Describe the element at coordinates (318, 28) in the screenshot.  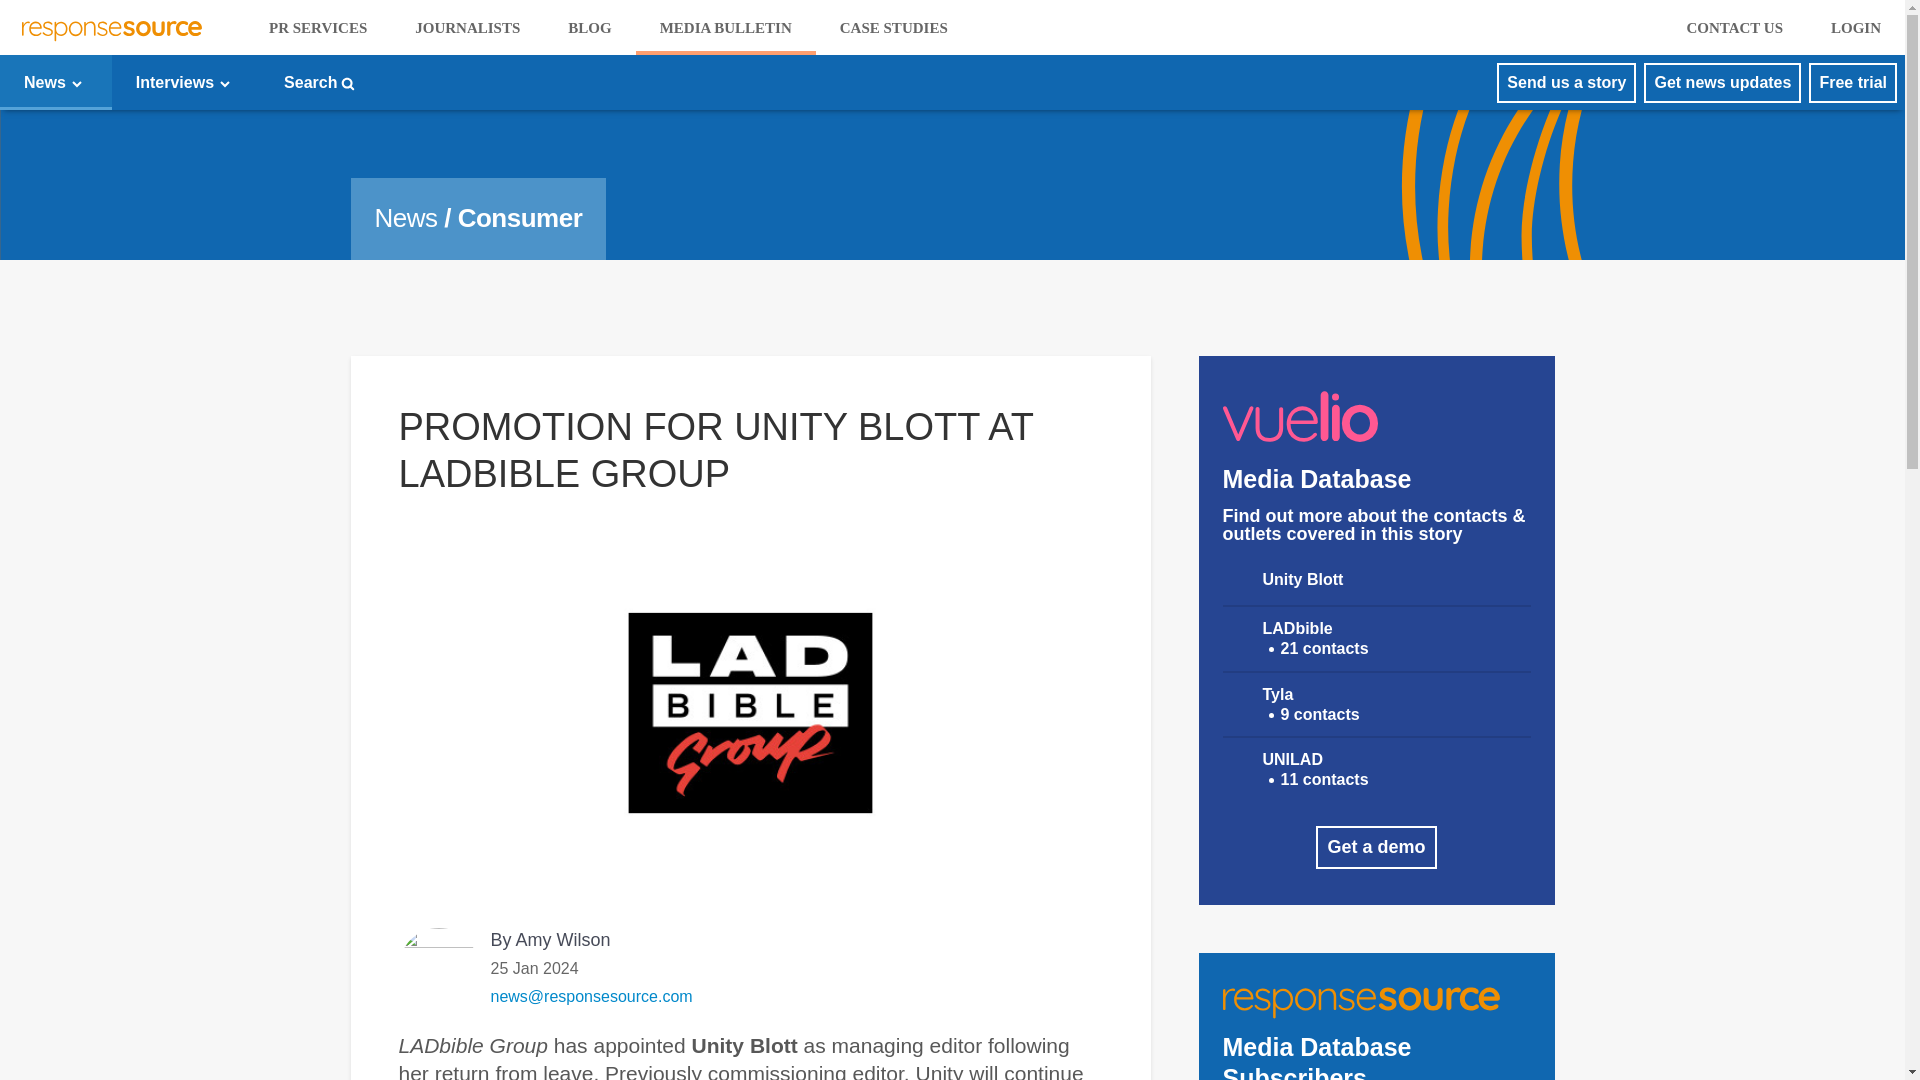
I see `PR SERVICES` at that location.